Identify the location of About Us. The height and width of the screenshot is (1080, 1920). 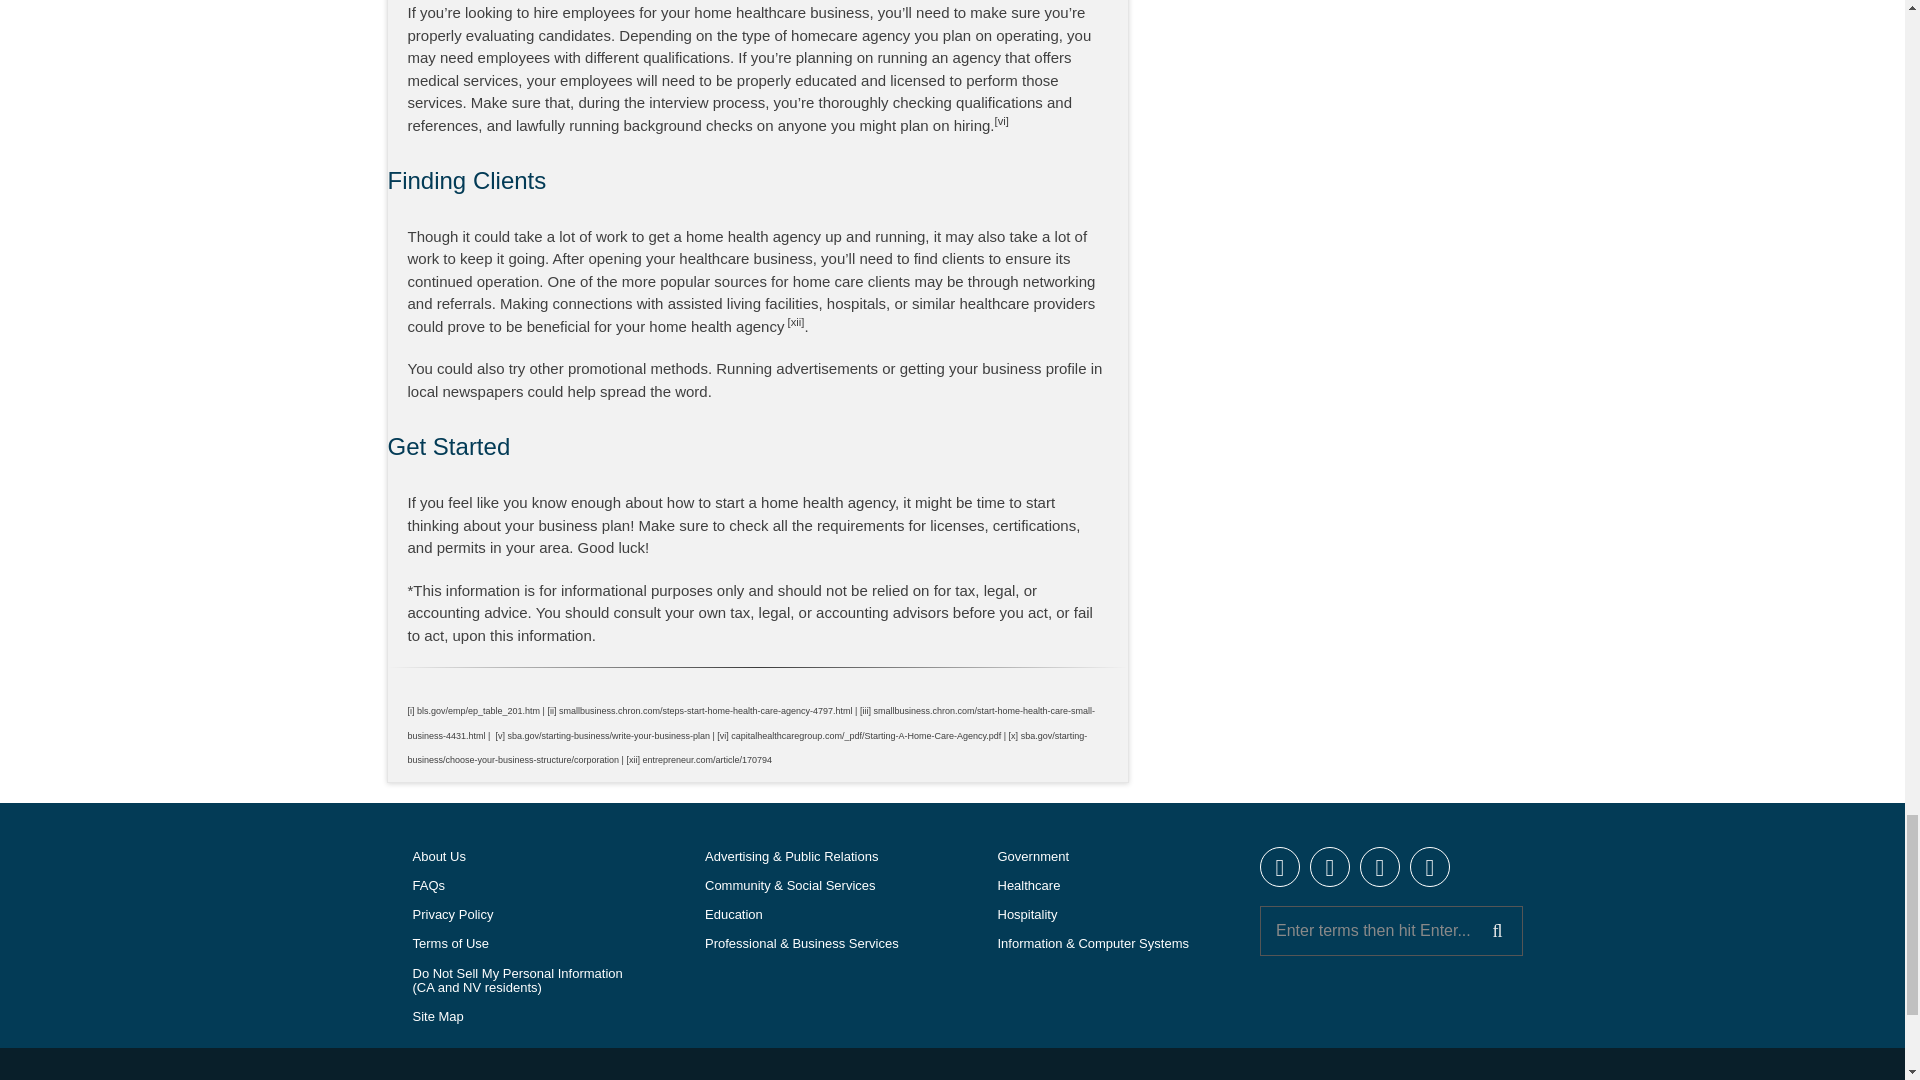
(514, 857).